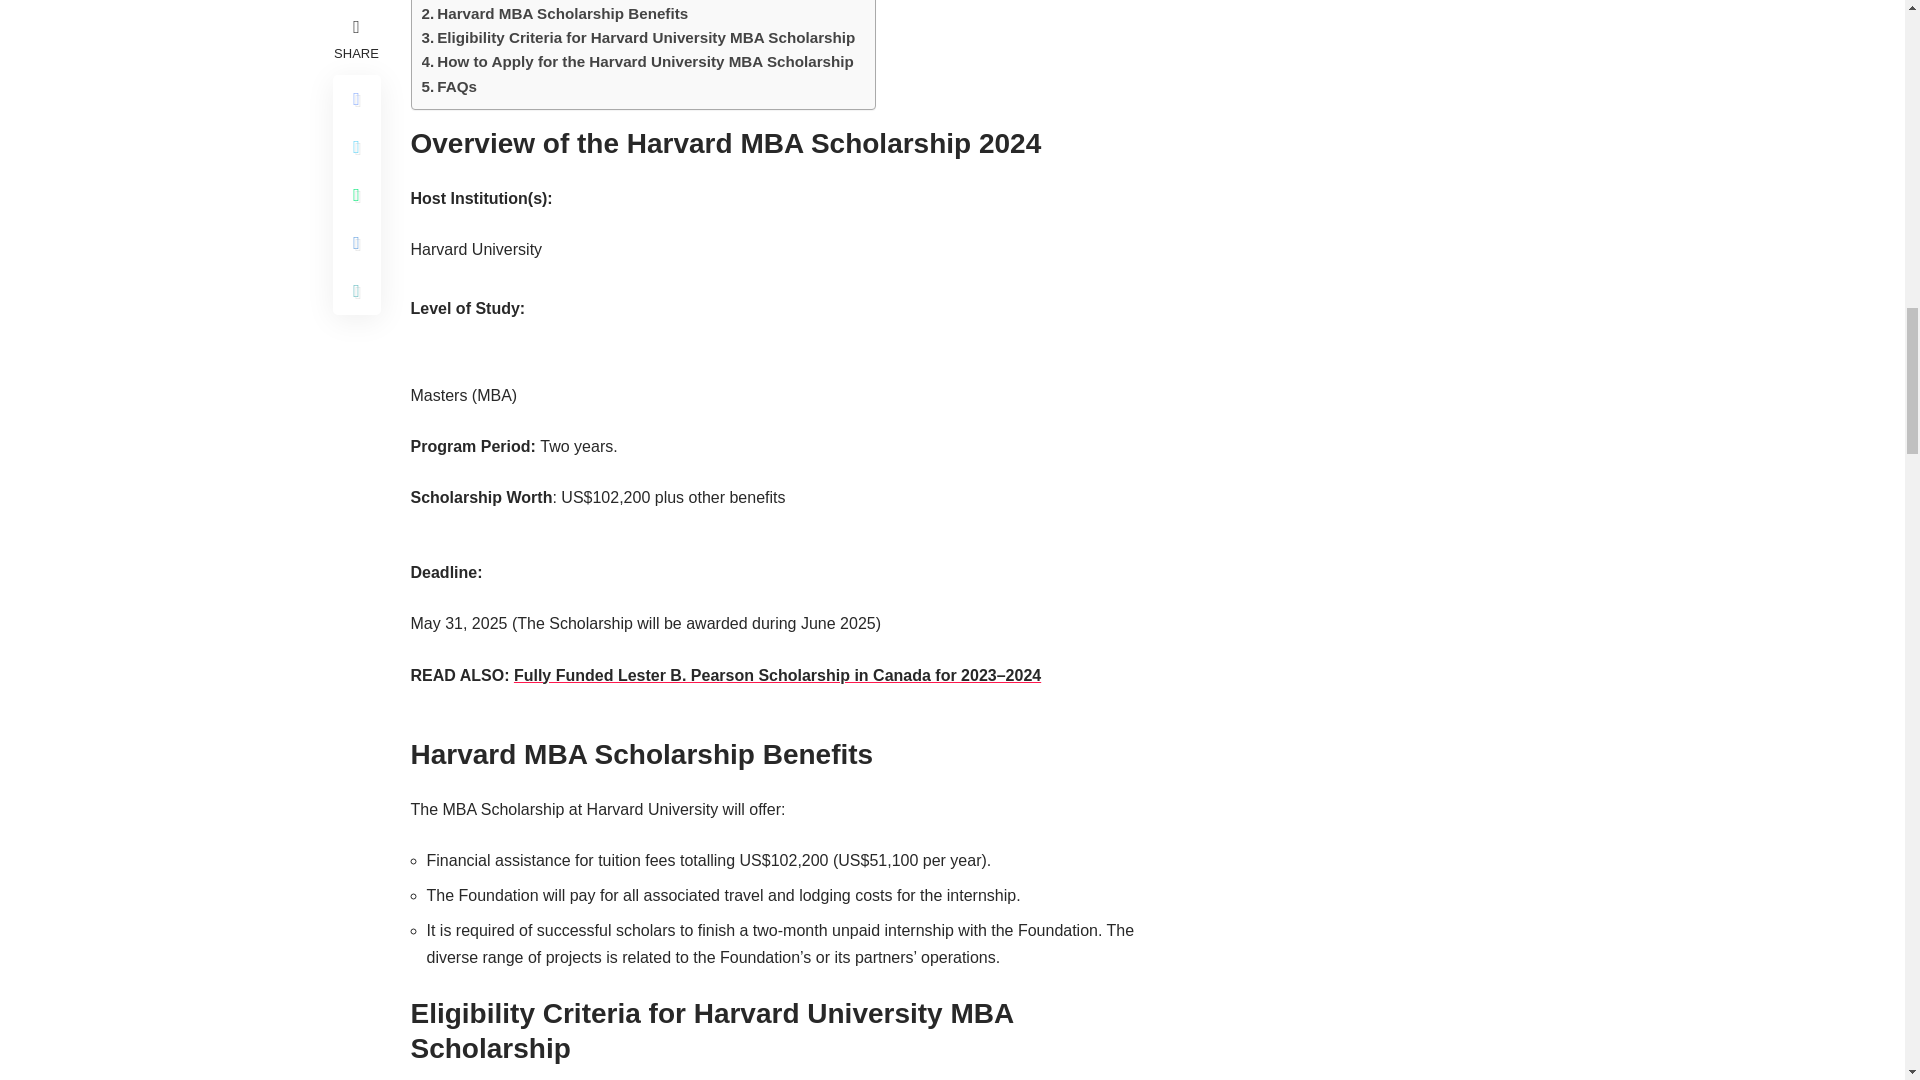 The height and width of the screenshot is (1080, 1920). Describe the element at coordinates (638, 62) in the screenshot. I see `How to Apply for the Harvard University MBA Scholarship` at that location.